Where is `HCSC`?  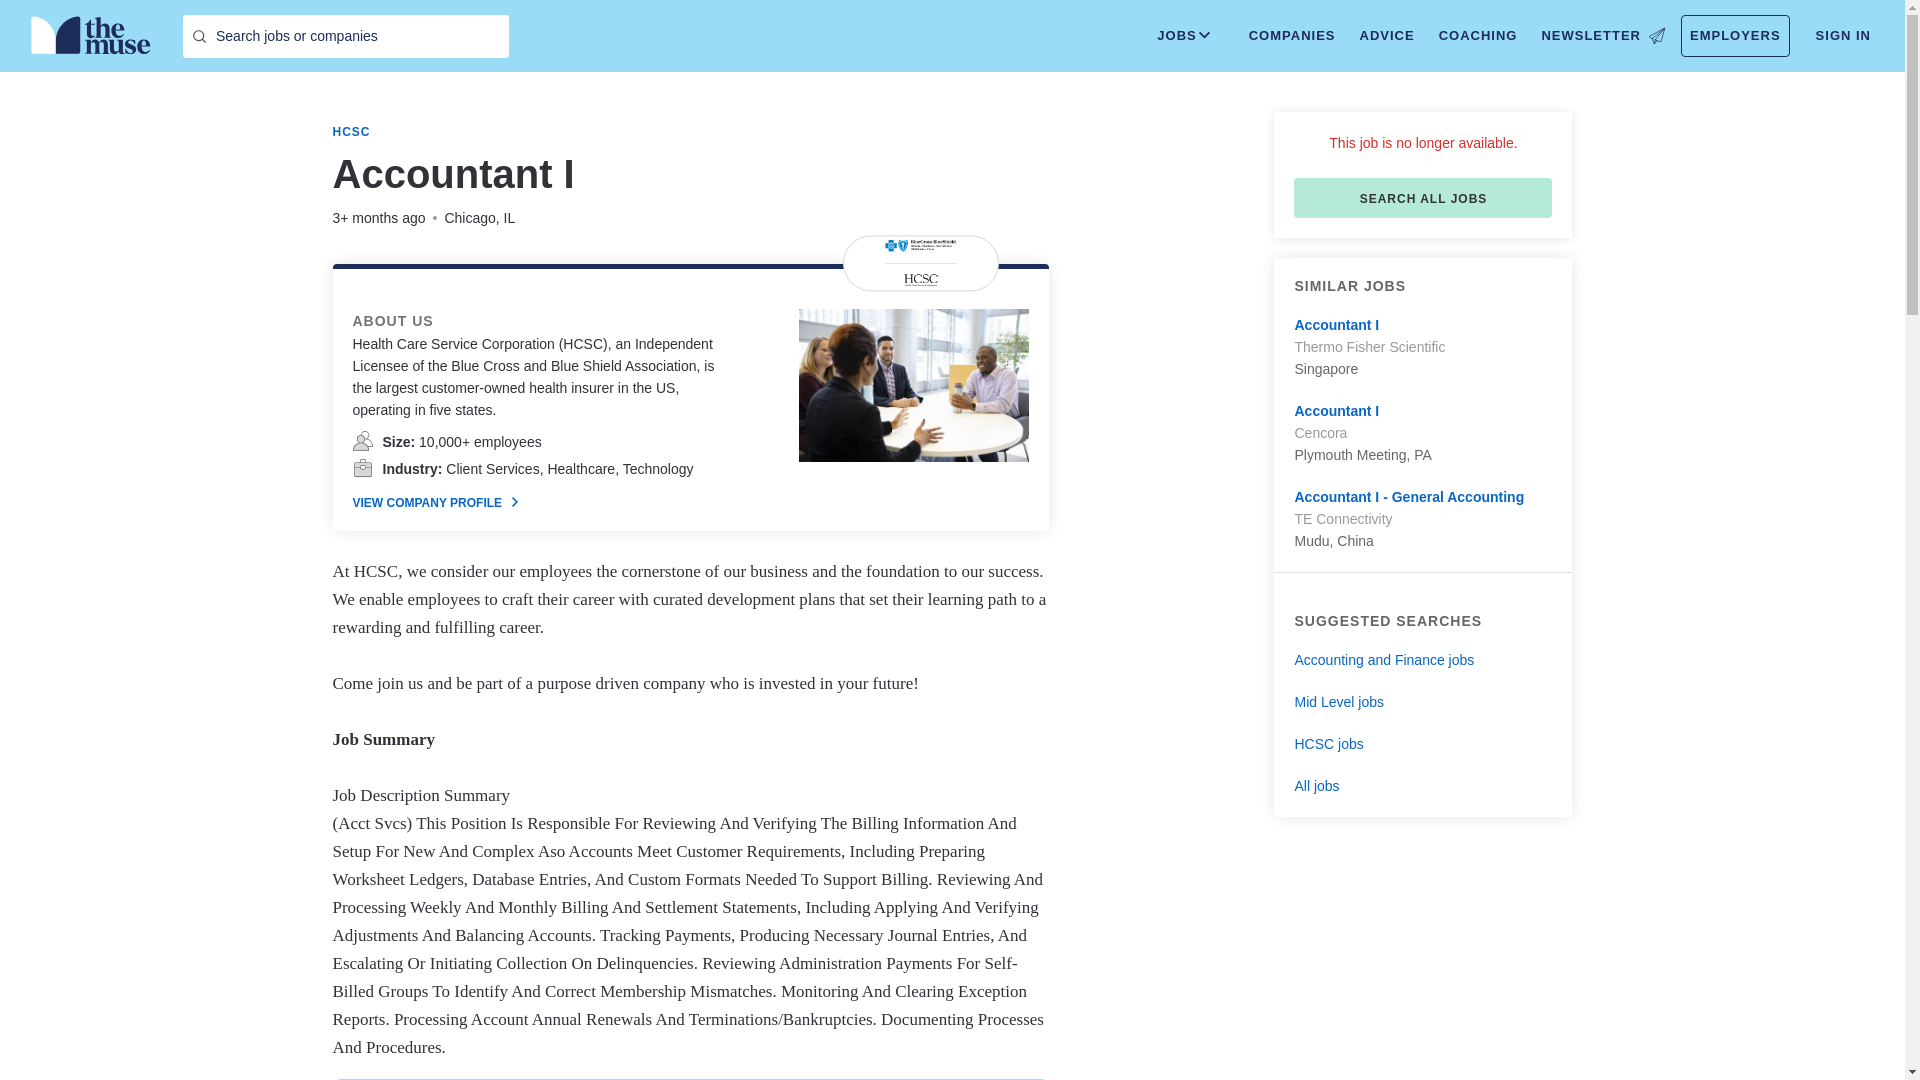 HCSC is located at coordinates (351, 132).